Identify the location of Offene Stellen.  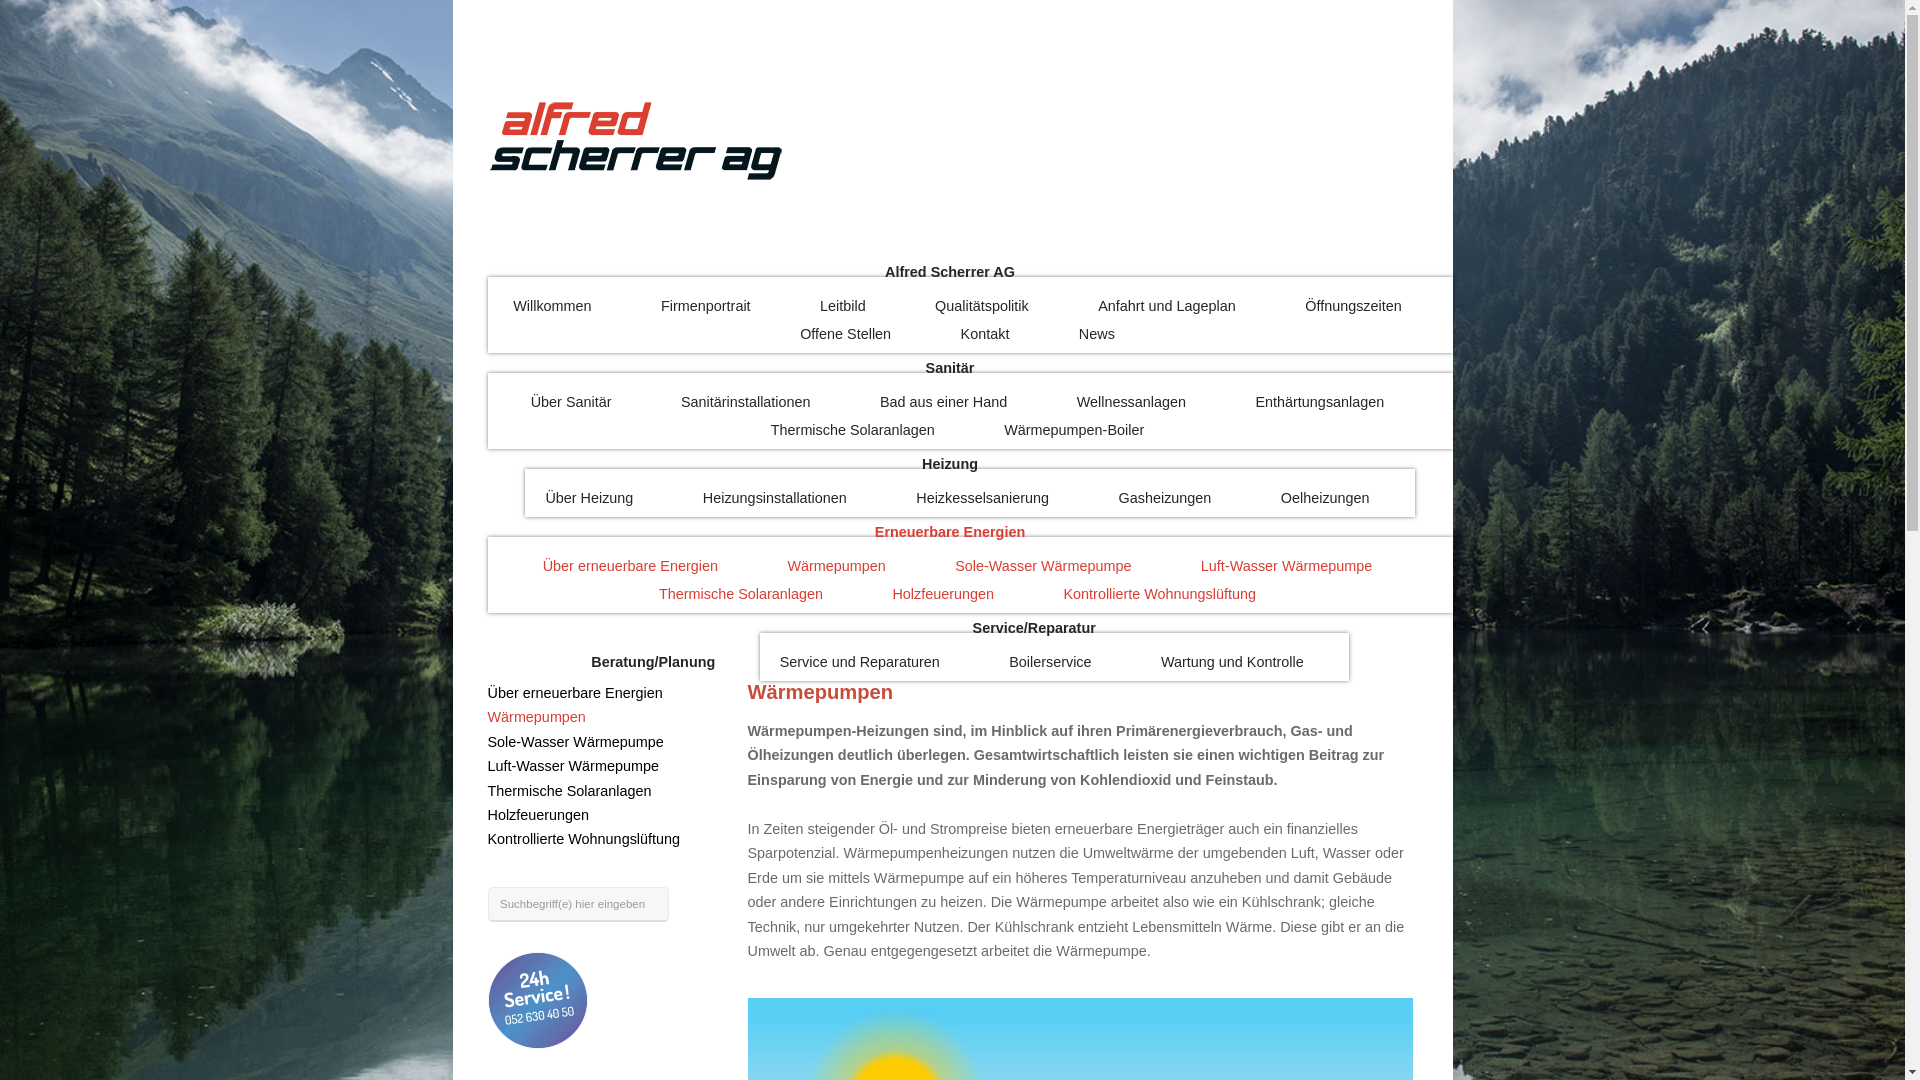
(846, 339).